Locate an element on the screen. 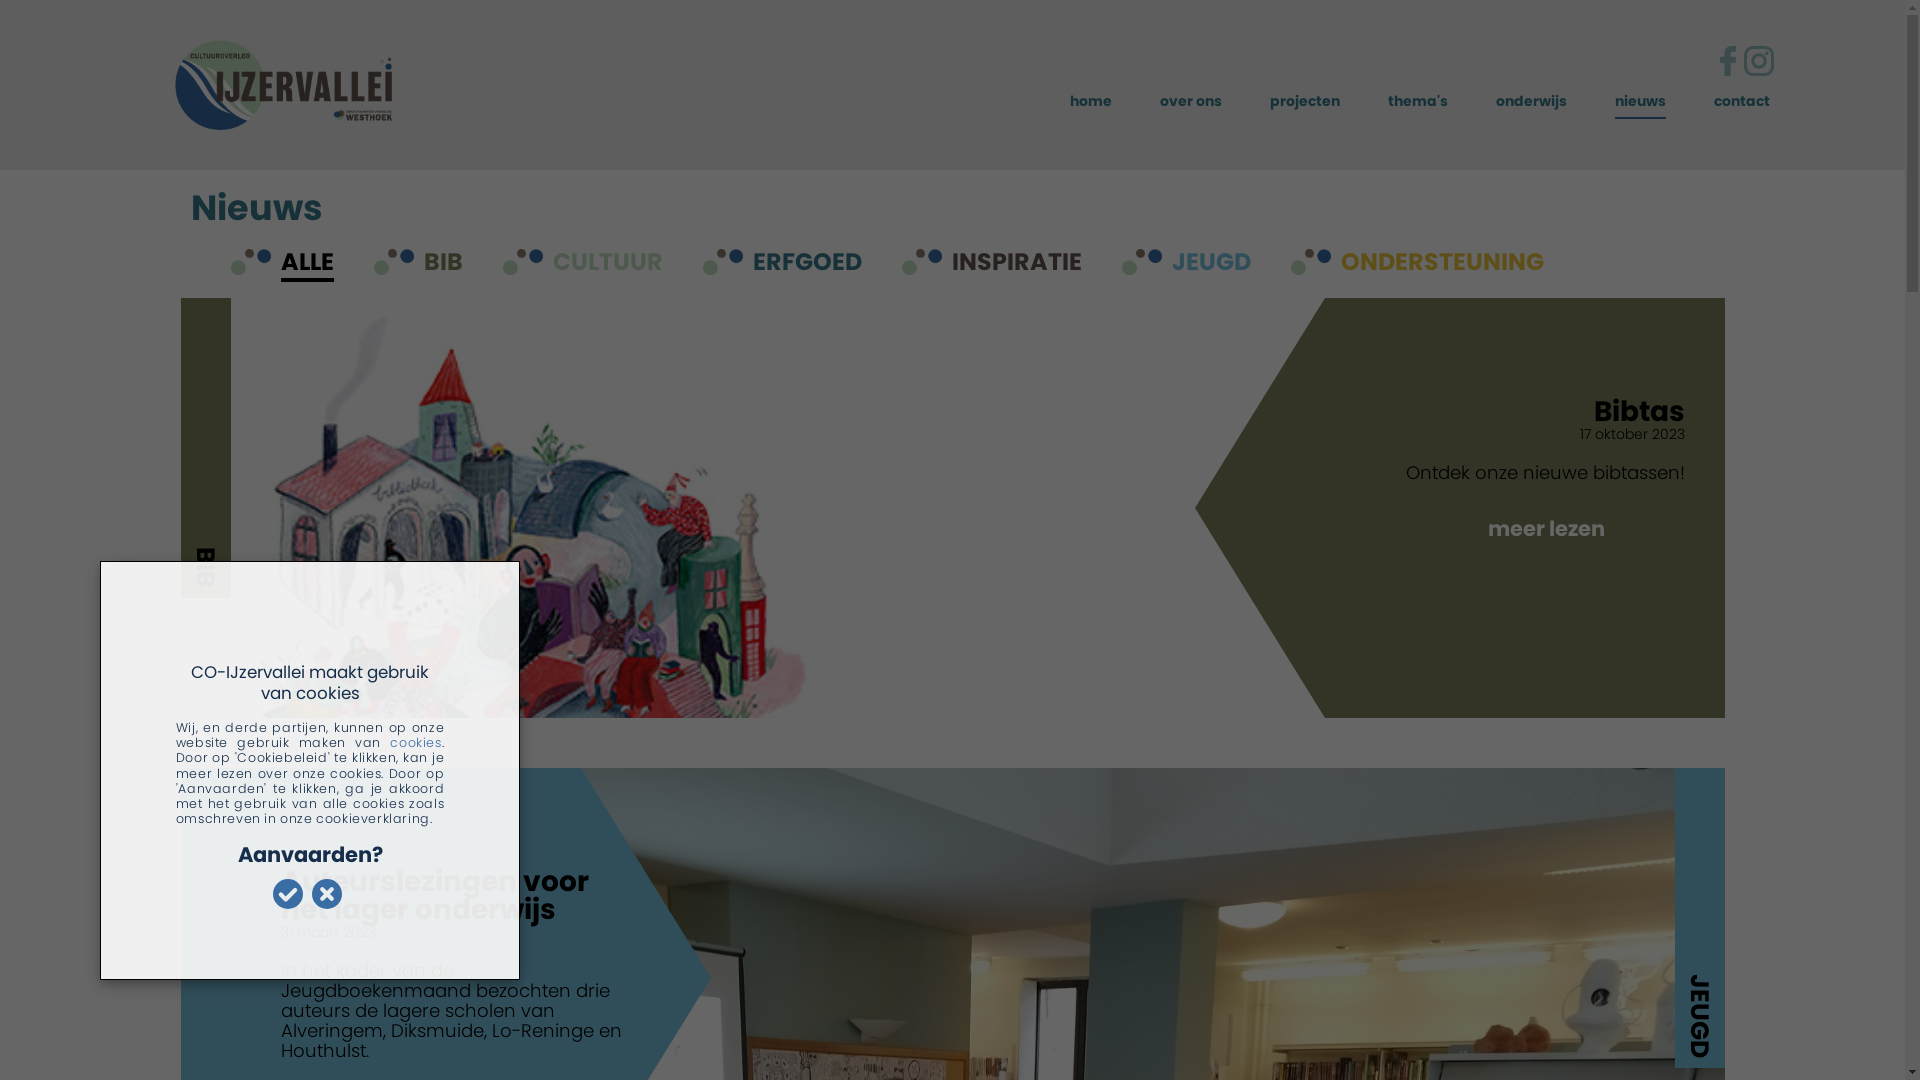 This screenshot has height=1080, width=1920. projecten is located at coordinates (1305, 102).